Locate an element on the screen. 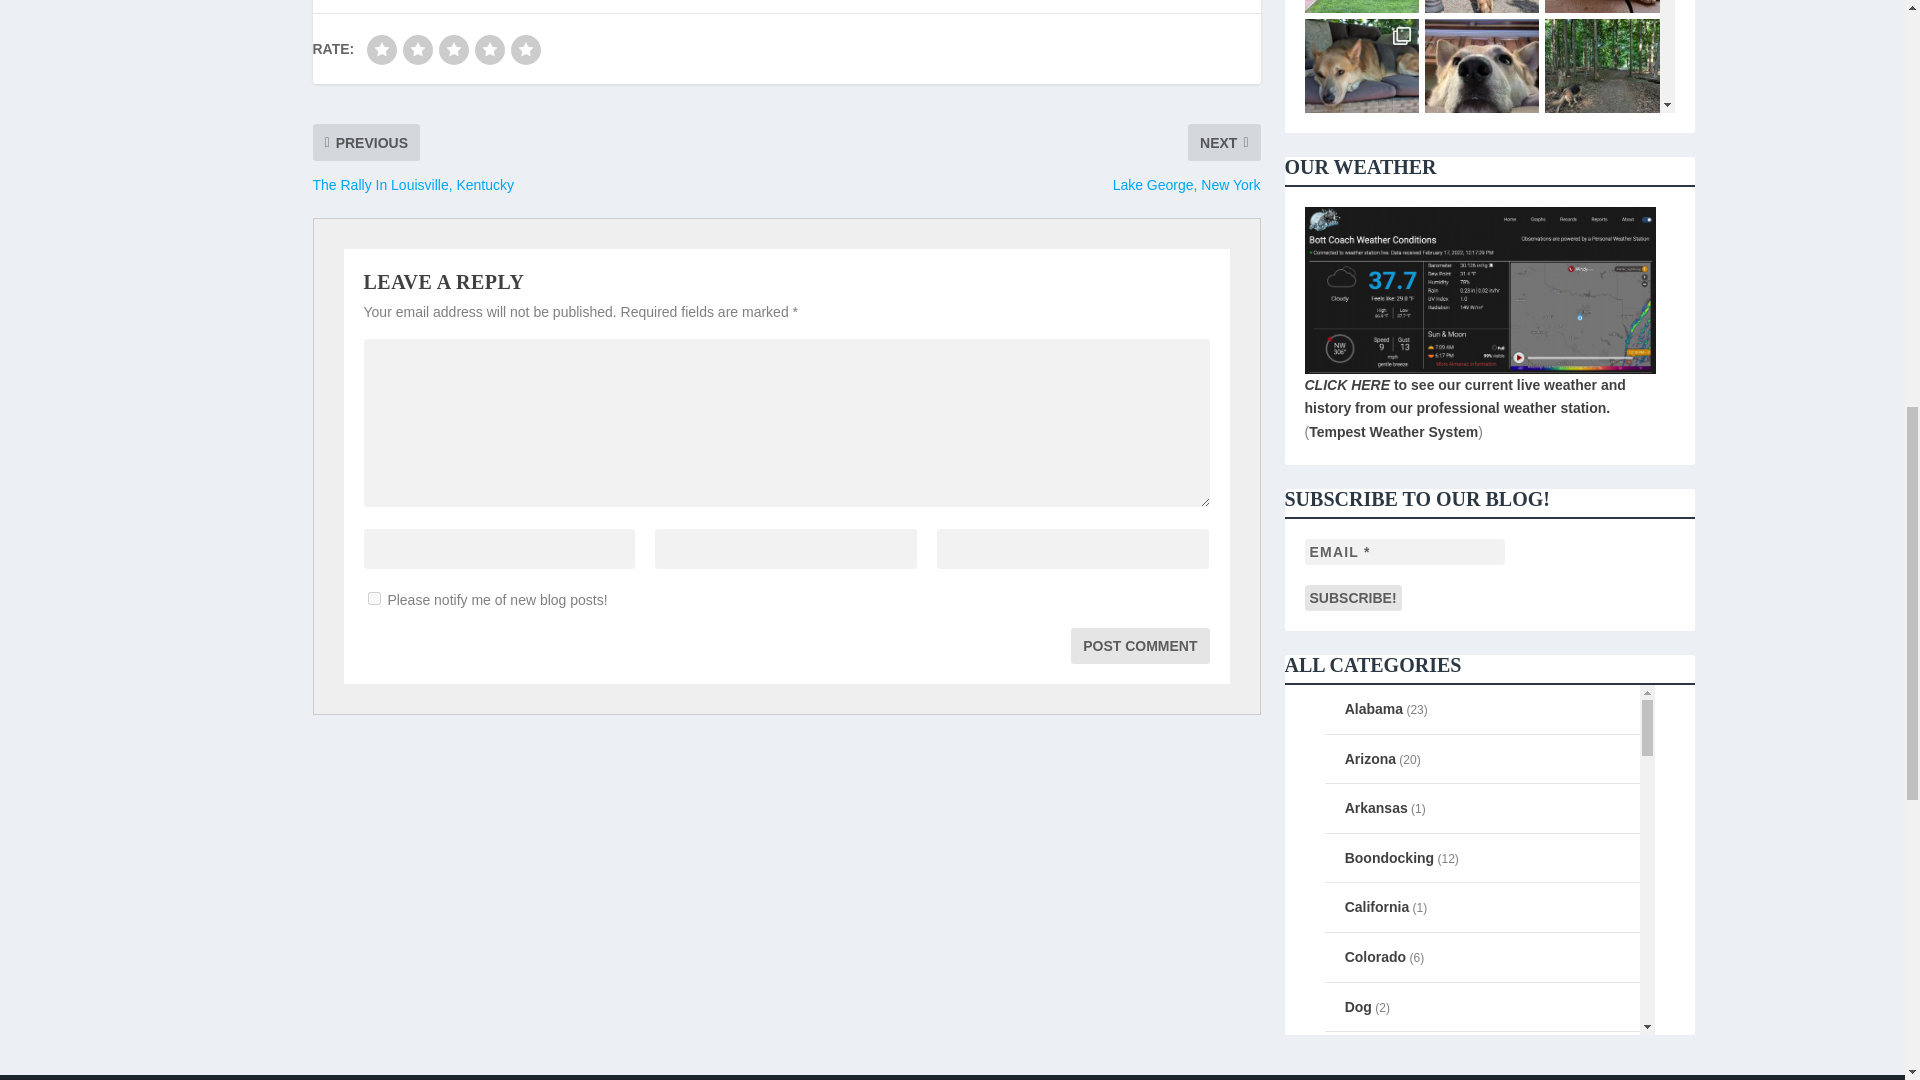  poor is located at coordinates (418, 49).